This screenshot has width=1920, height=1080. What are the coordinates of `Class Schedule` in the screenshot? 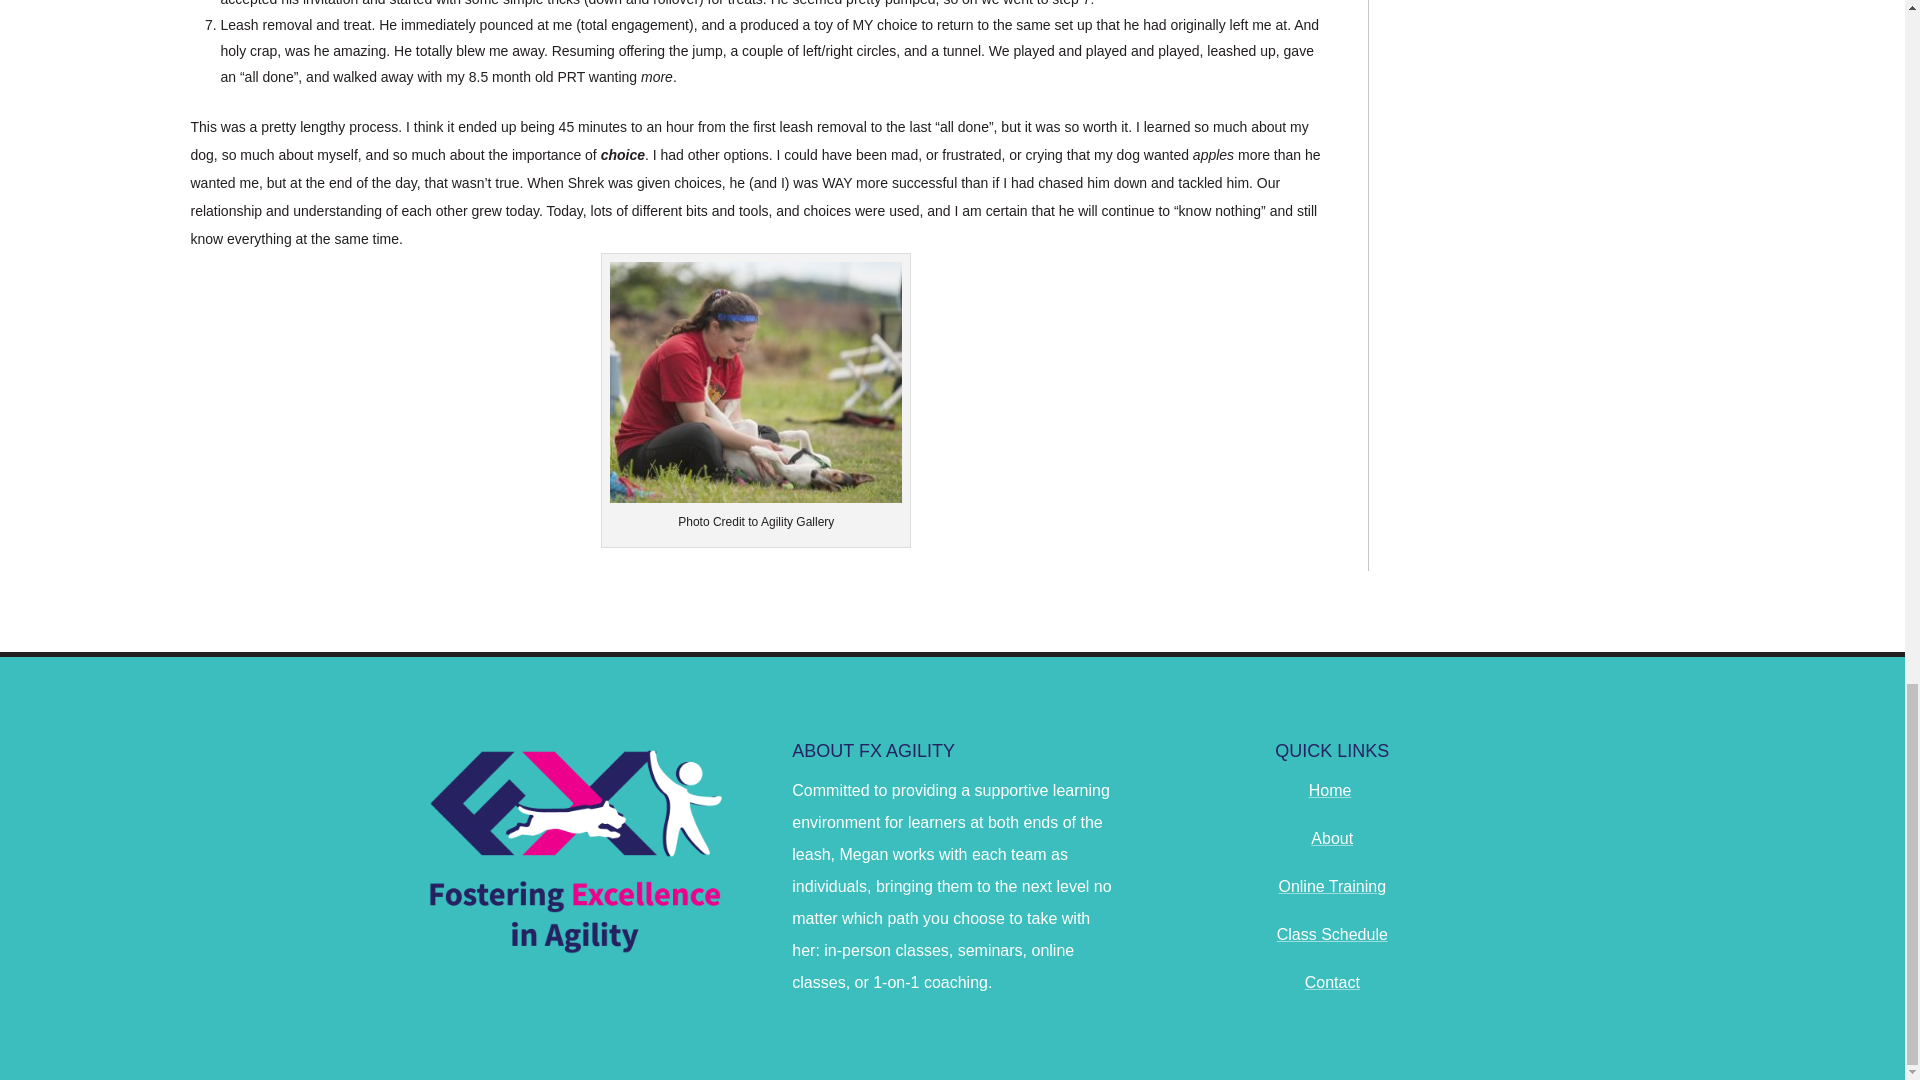 It's located at (1332, 934).